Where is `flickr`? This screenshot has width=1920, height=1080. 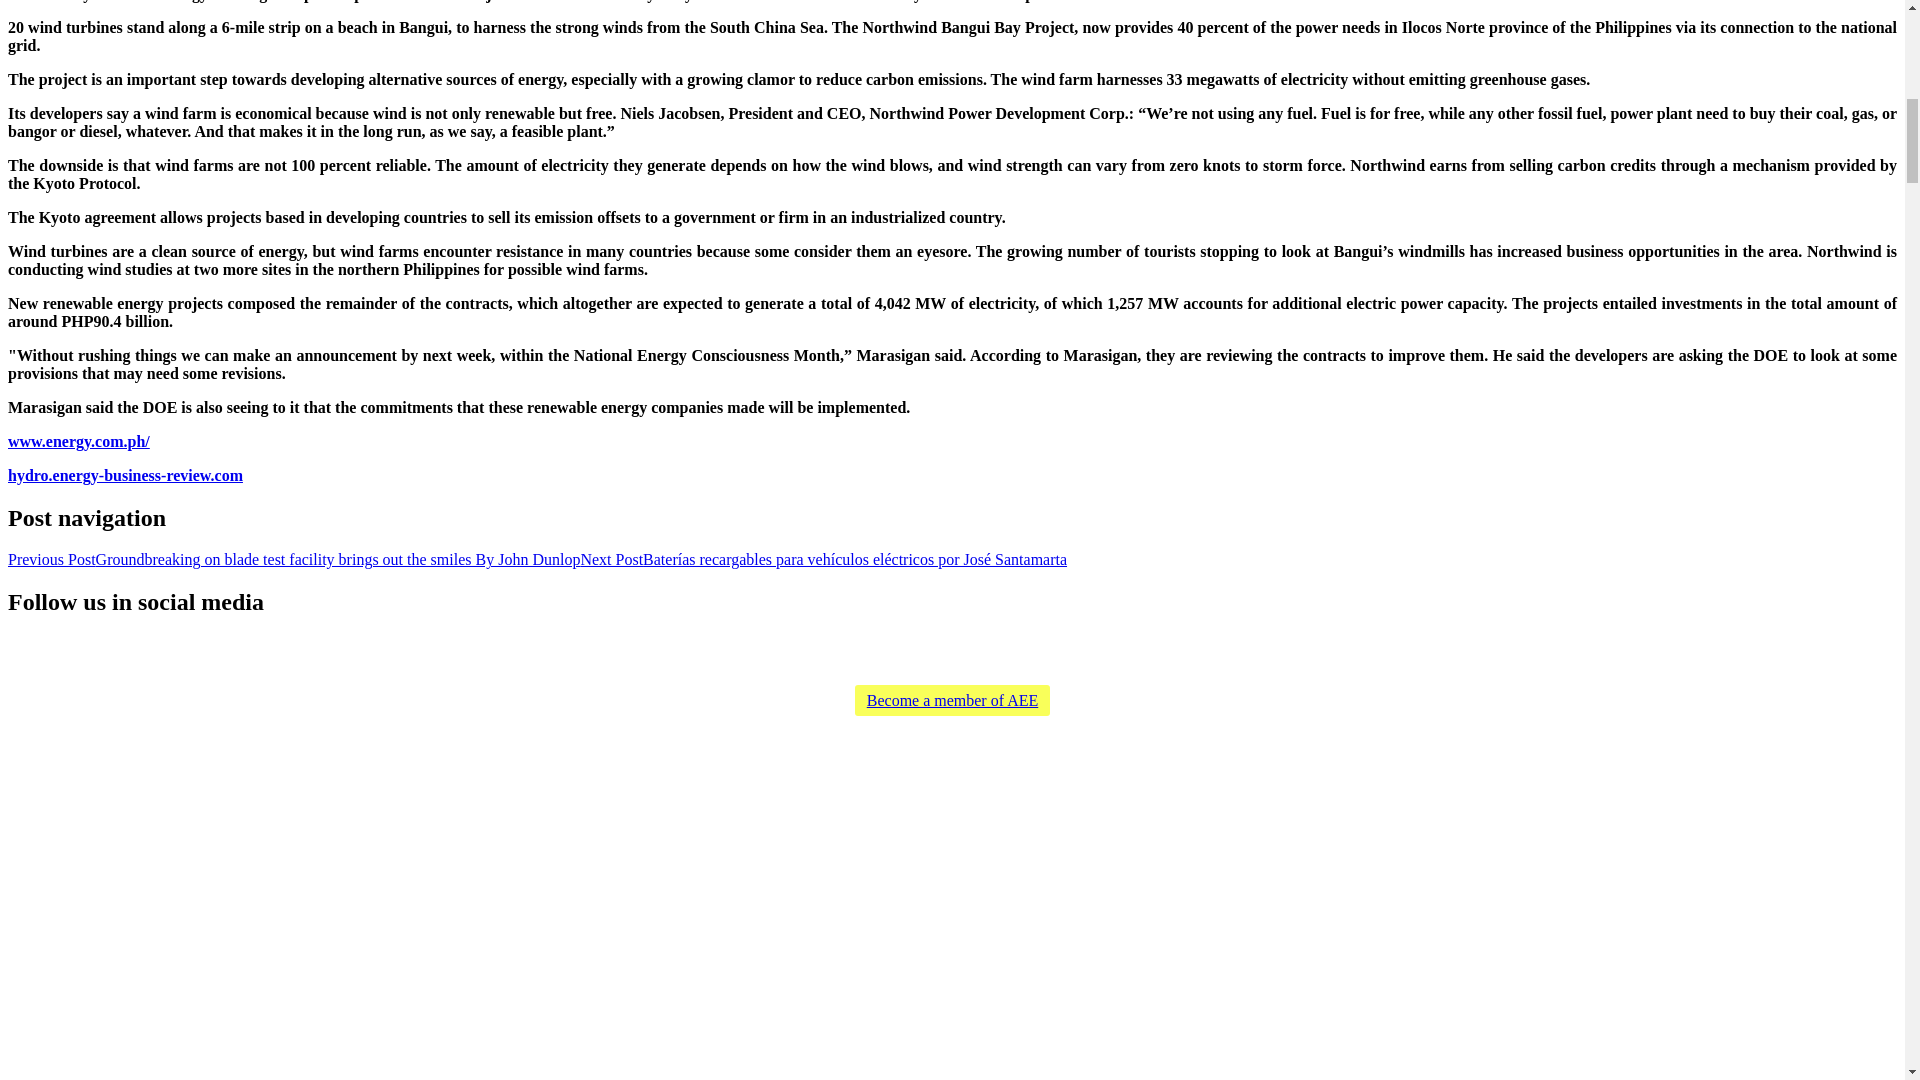
flickr is located at coordinates (1043, 654).